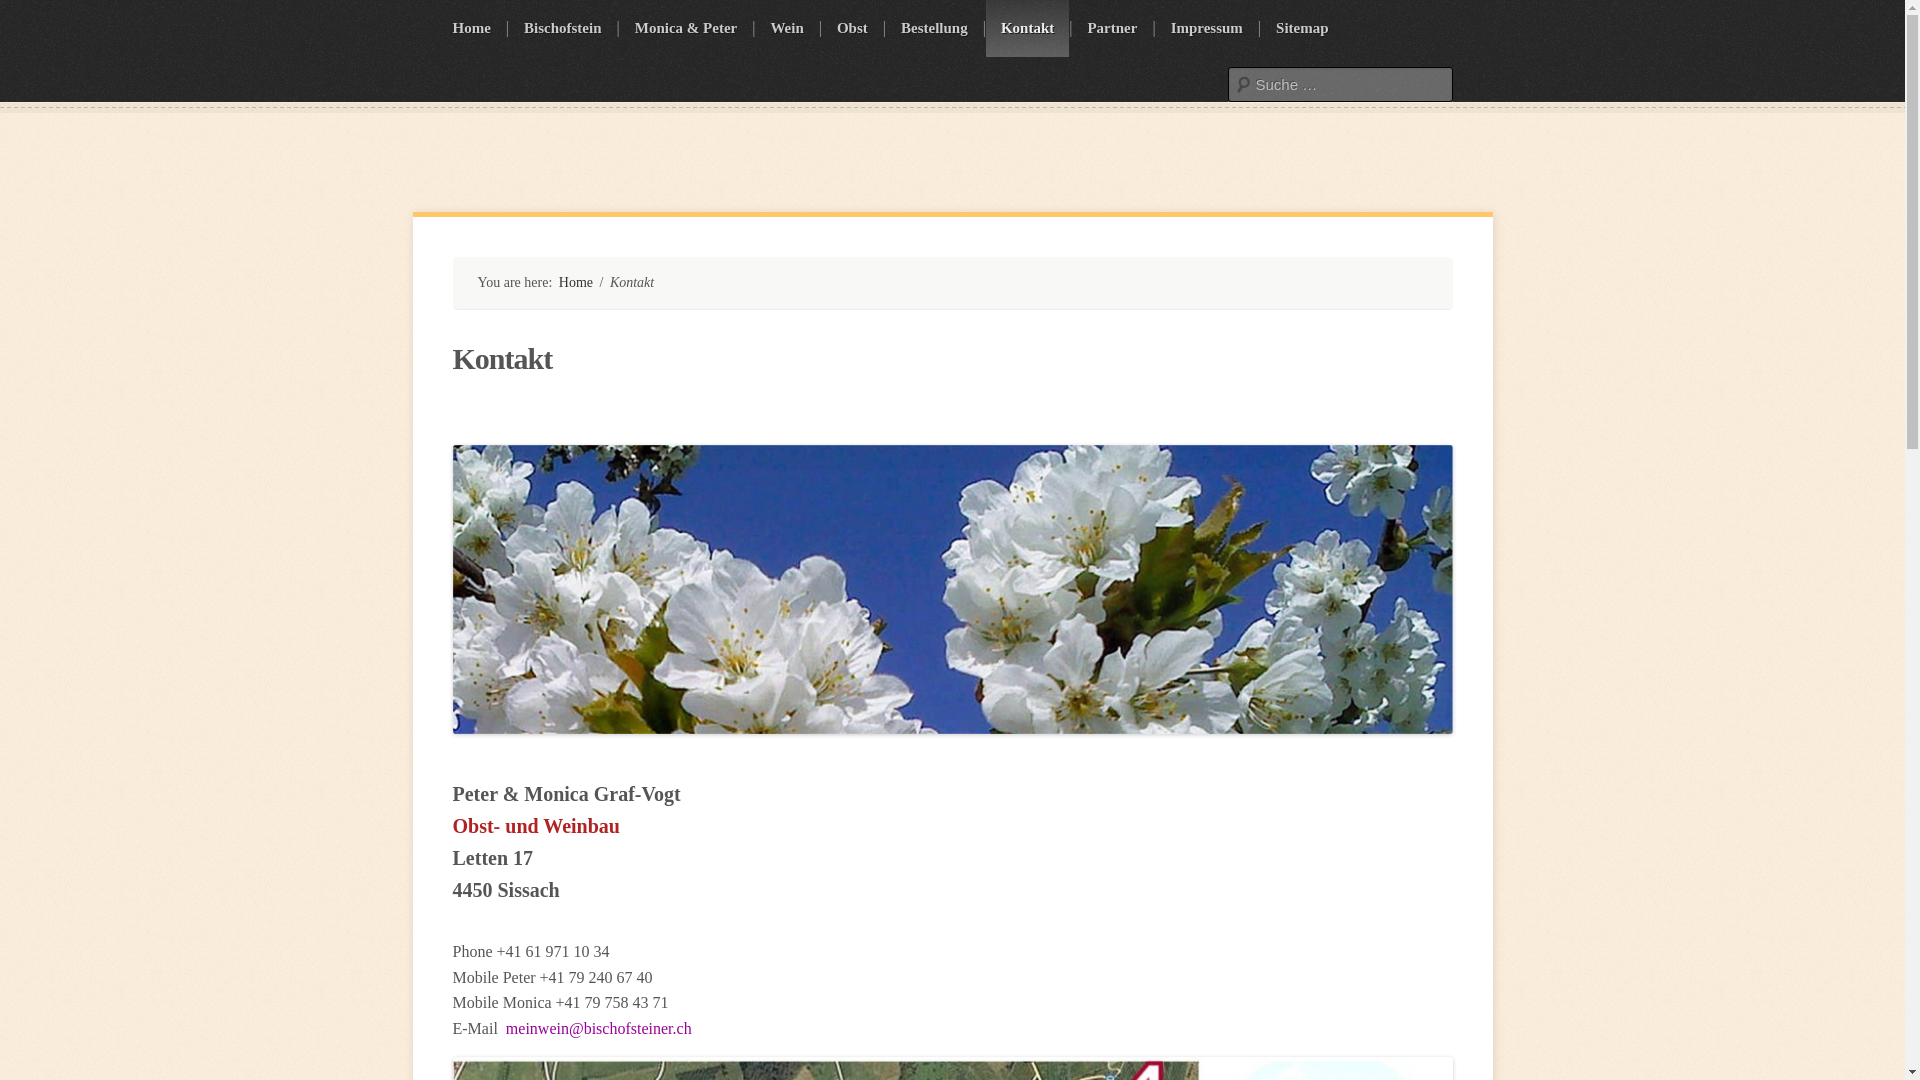 Image resolution: width=1920 pixels, height=1080 pixels. Describe the element at coordinates (1302, 28) in the screenshot. I see `Sitemap` at that location.